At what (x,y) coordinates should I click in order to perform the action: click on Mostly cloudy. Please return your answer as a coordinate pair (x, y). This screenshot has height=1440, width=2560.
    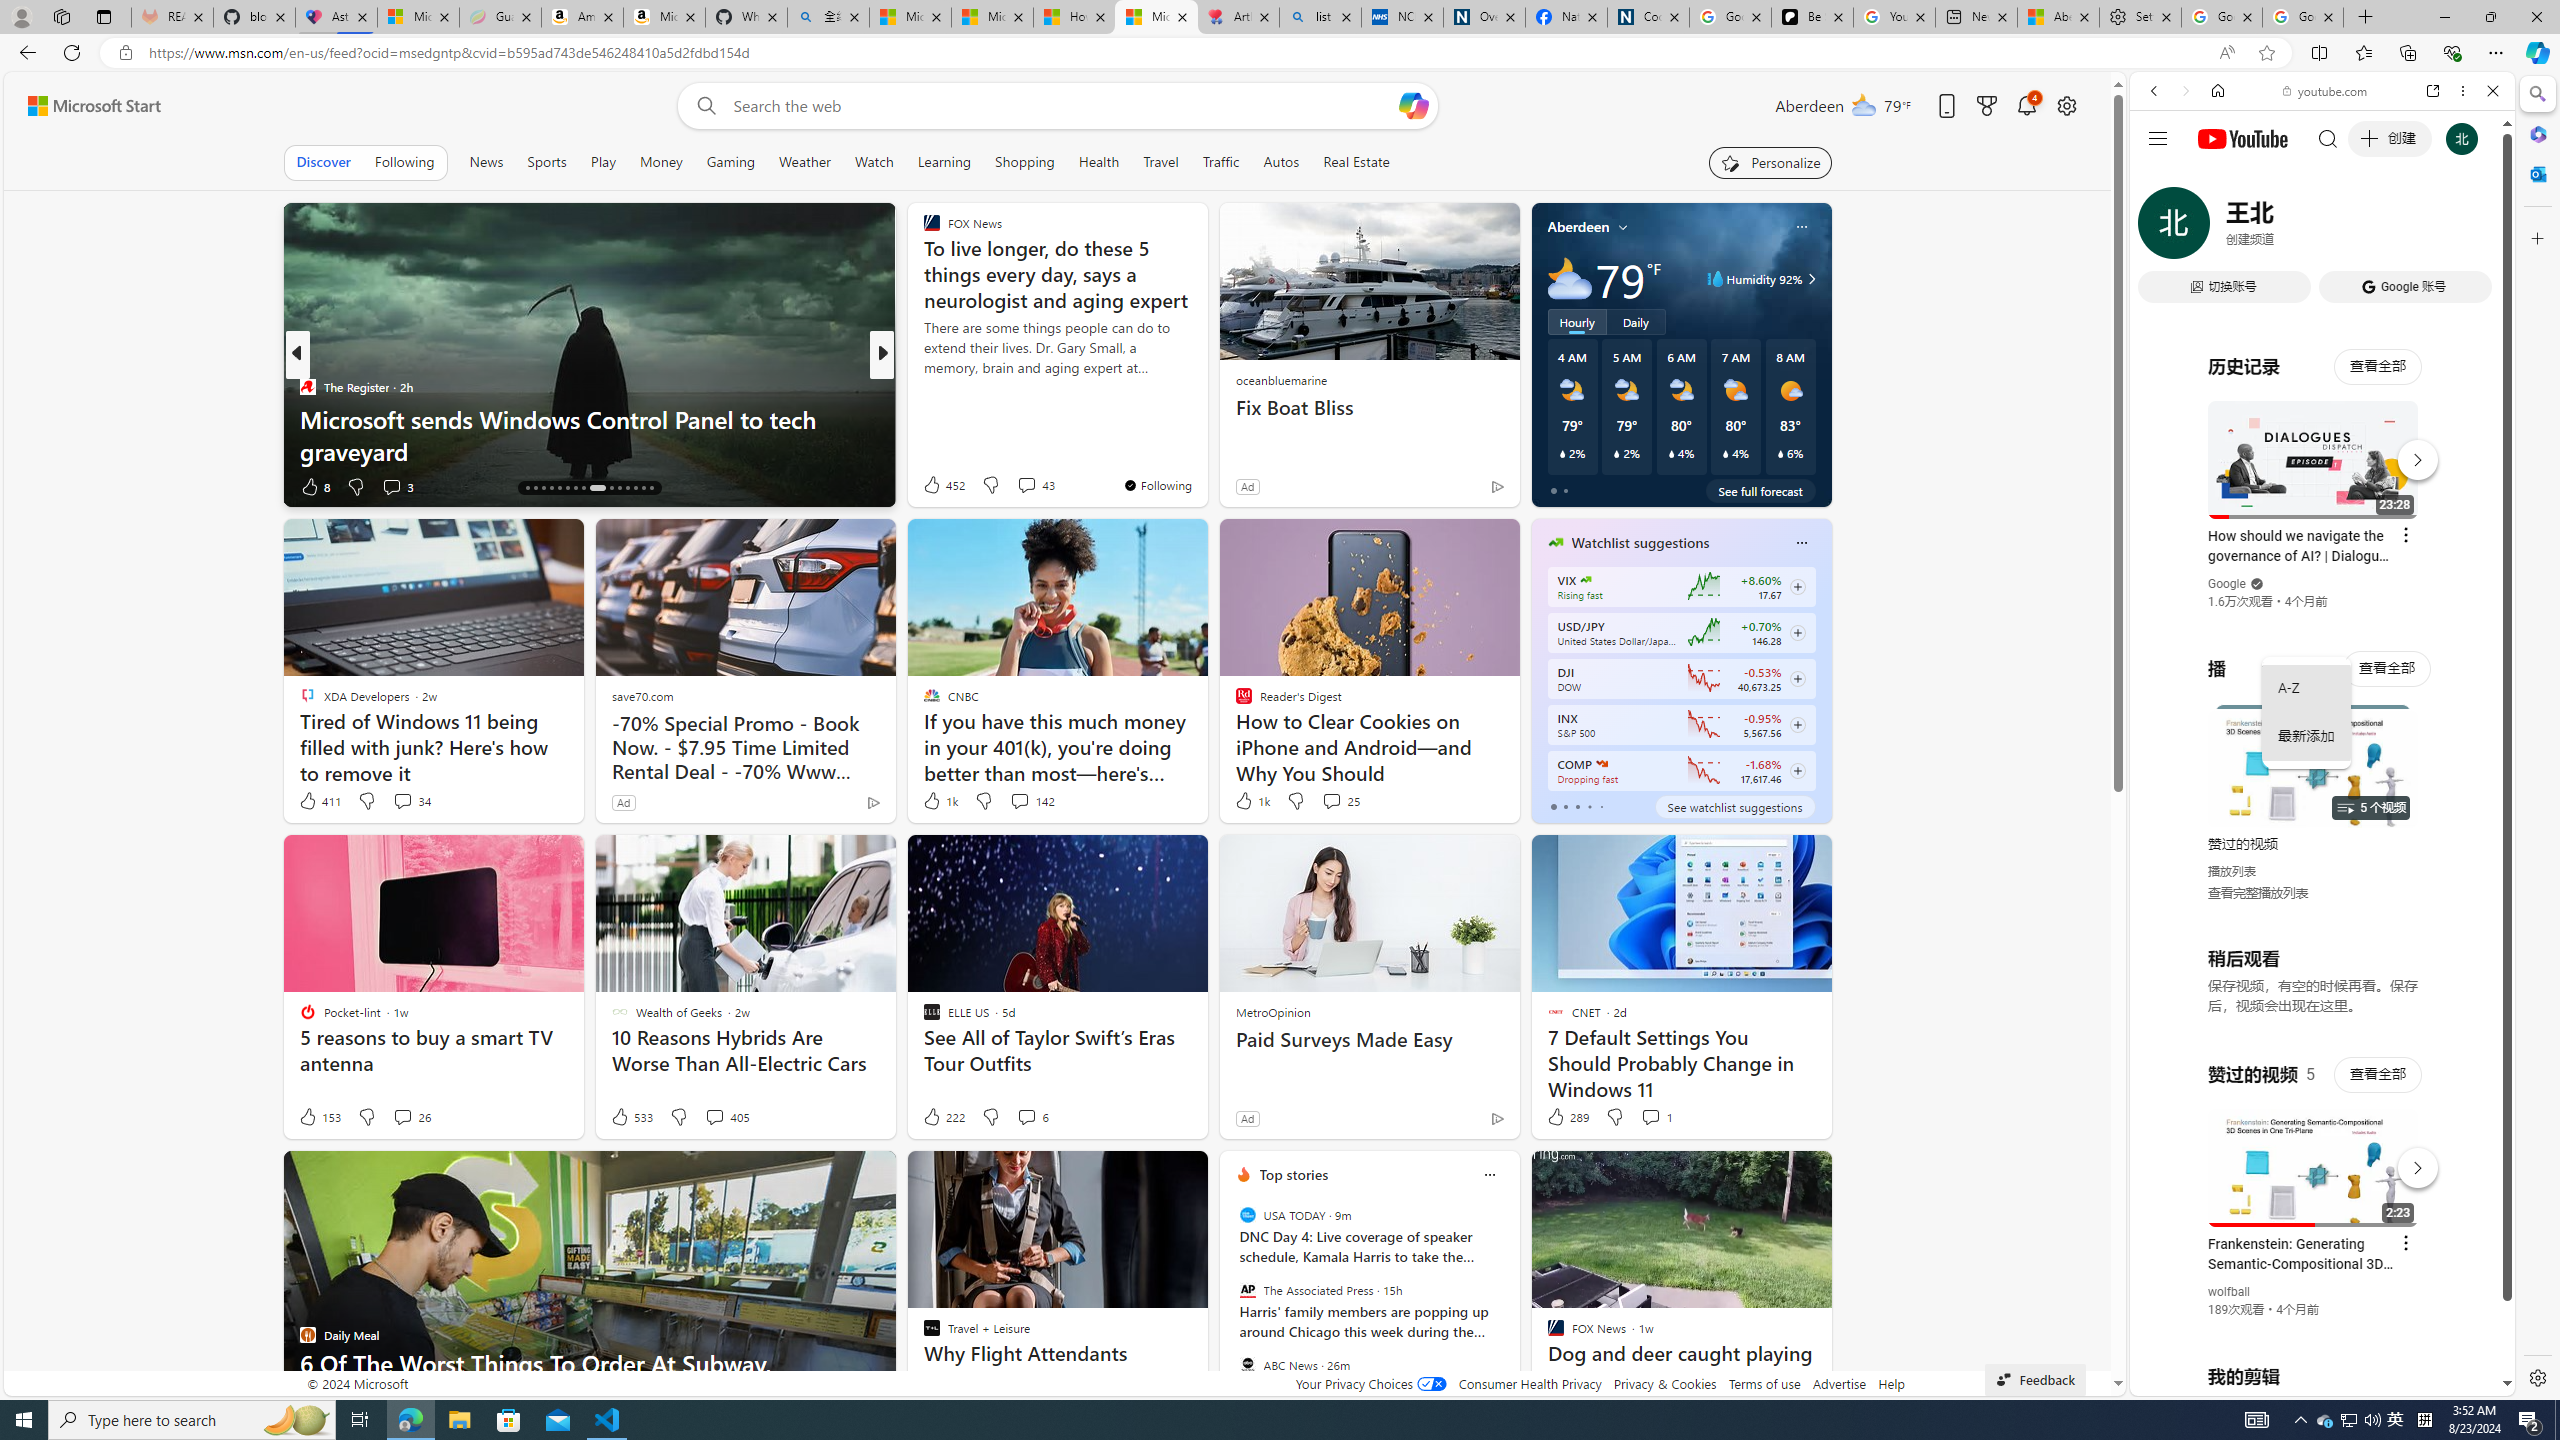
    Looking at the image, I should click on (1569, 278).